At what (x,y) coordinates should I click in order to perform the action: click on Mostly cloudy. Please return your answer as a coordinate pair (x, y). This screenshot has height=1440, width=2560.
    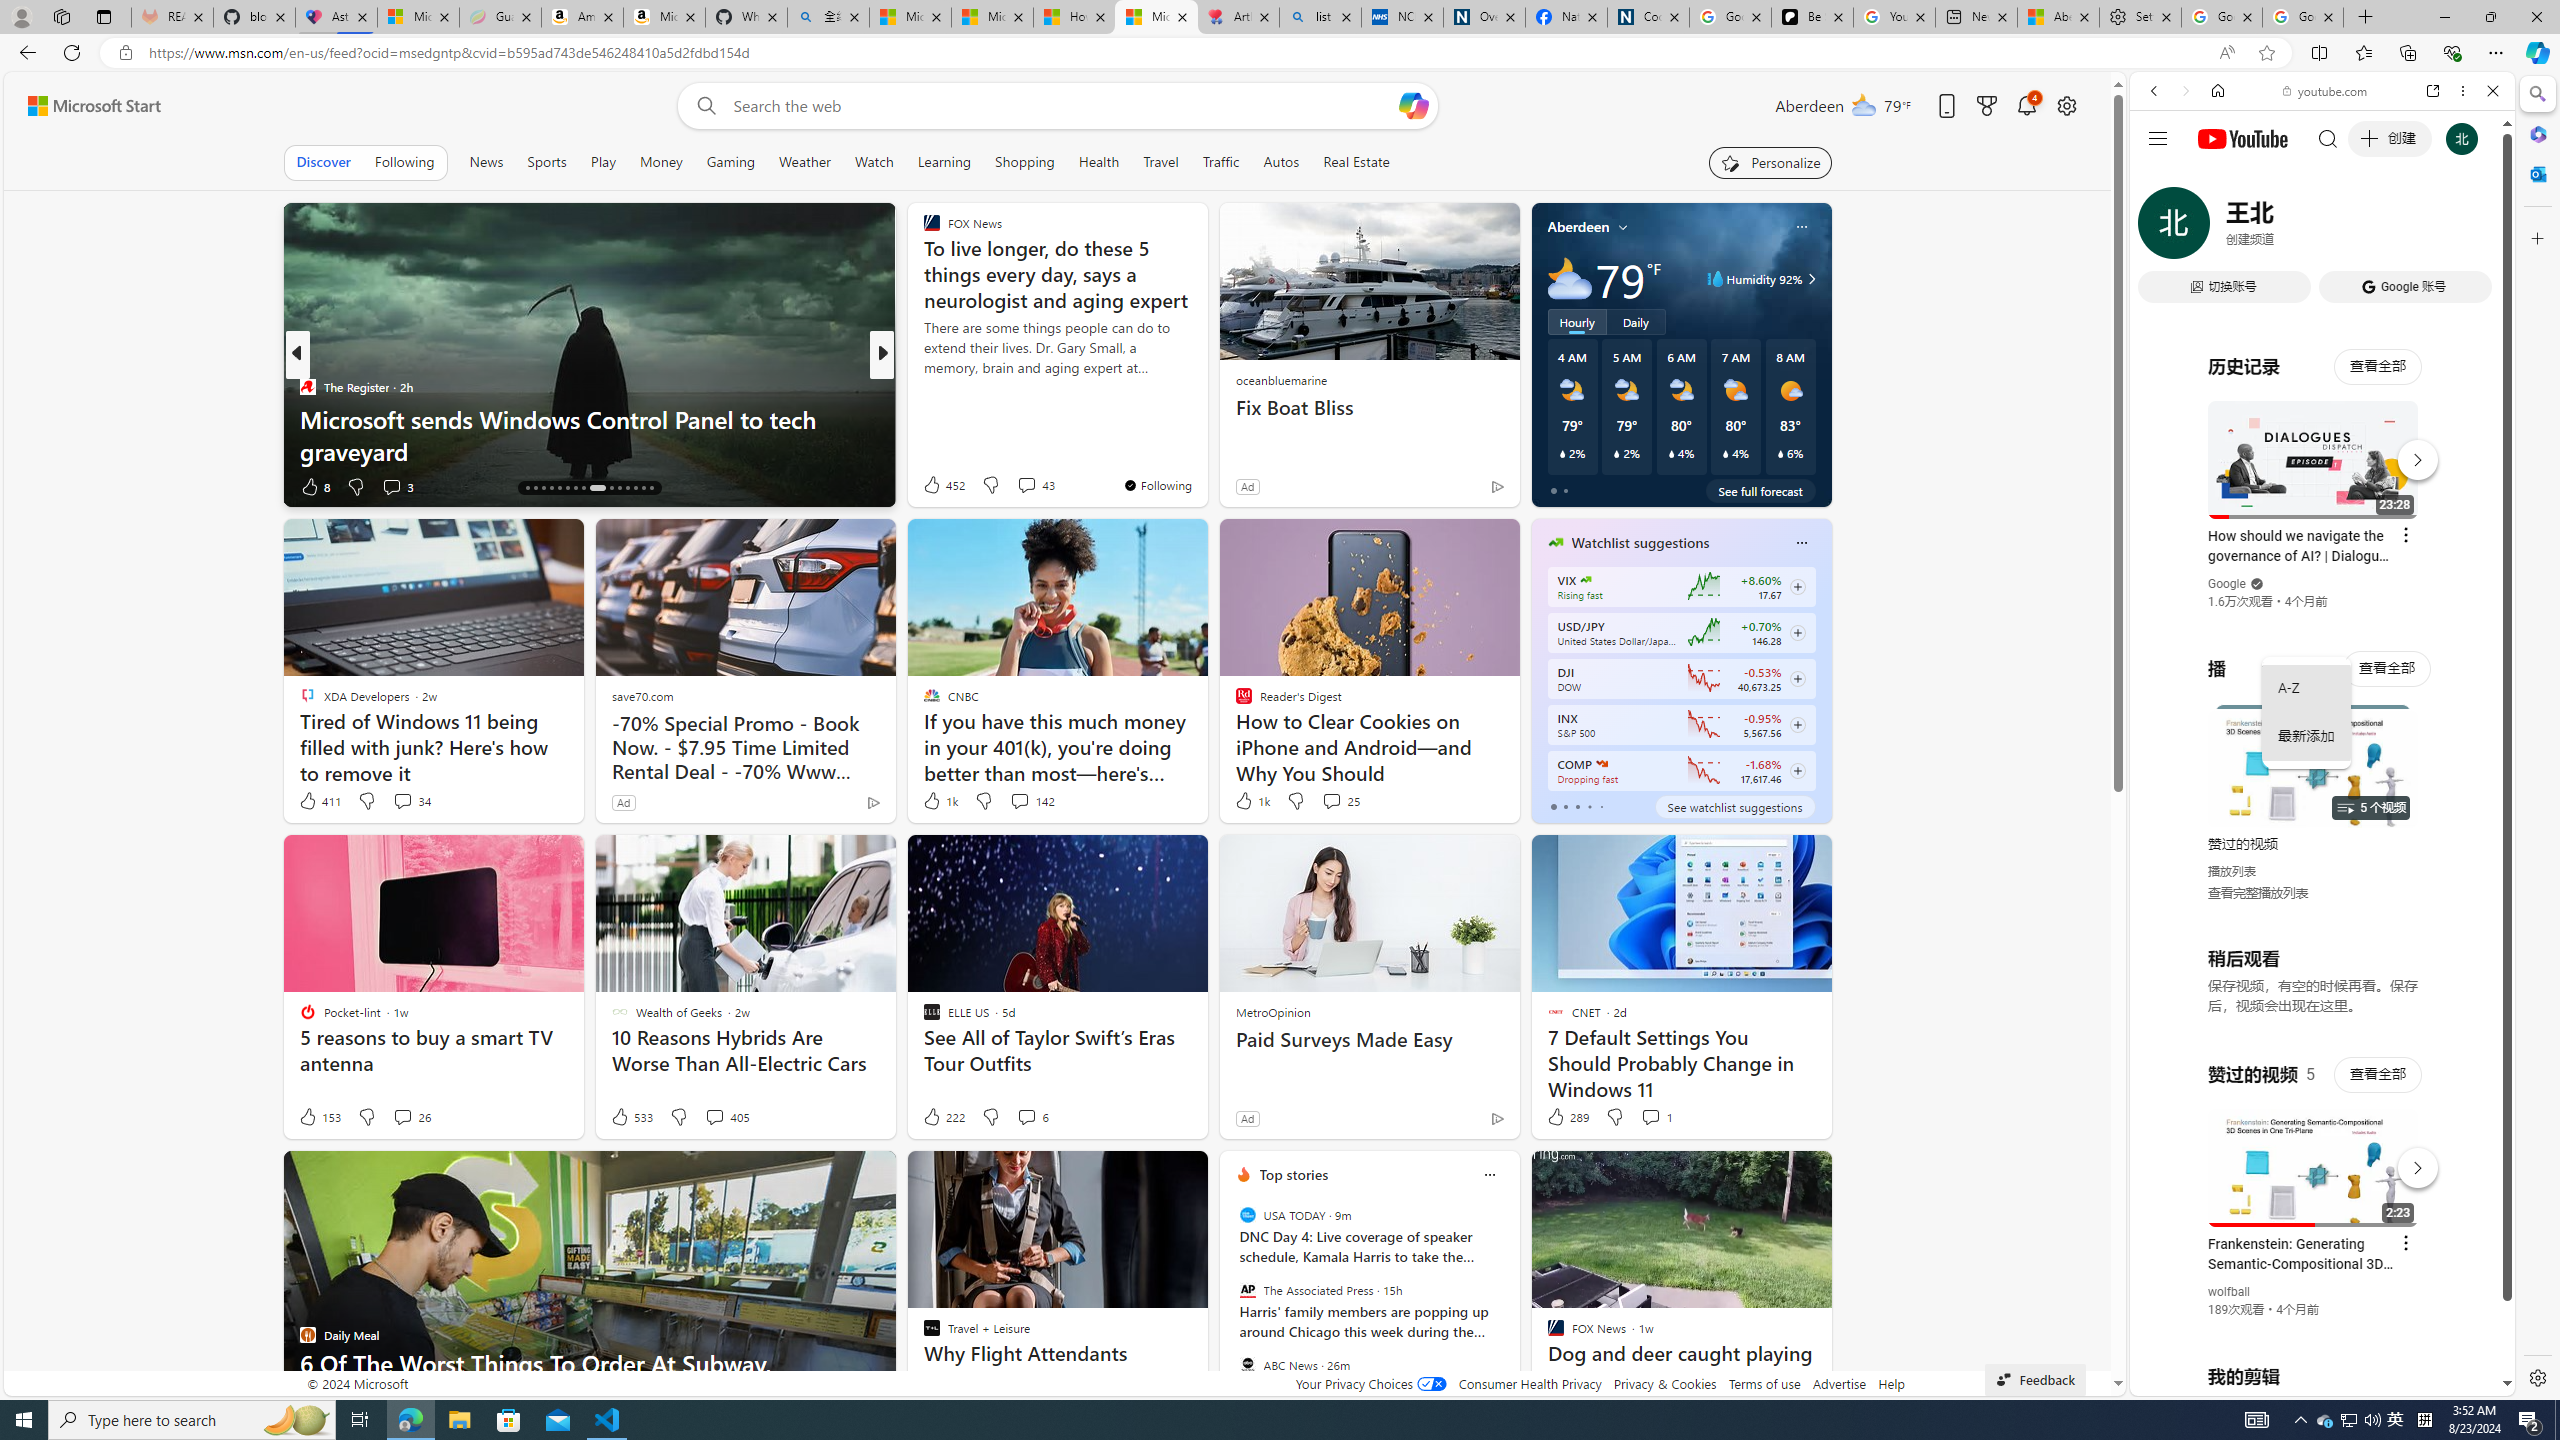
    Looking at the image, I should click on (1569, 278).